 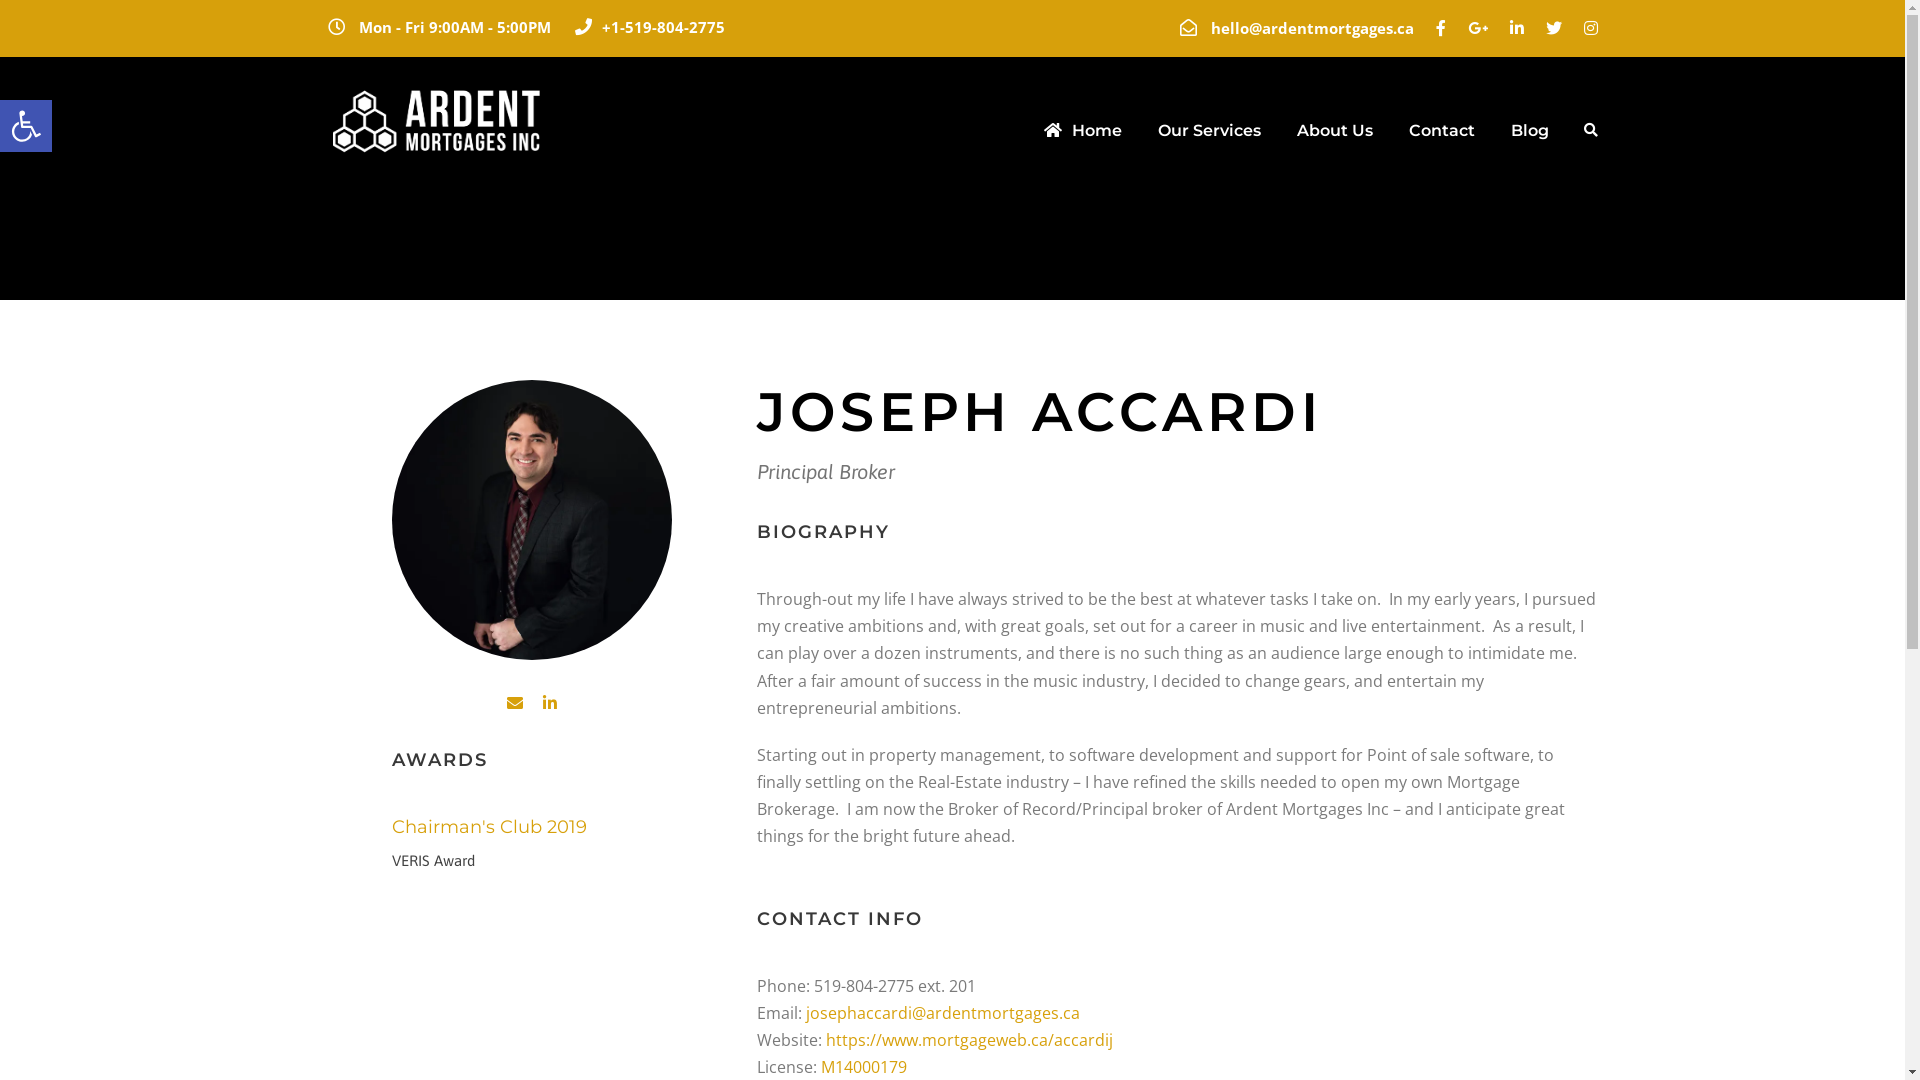 What do you see at coordinates (1591, 28) in the screenshot?
I see `instagram` at bounding box center [1591, 28].